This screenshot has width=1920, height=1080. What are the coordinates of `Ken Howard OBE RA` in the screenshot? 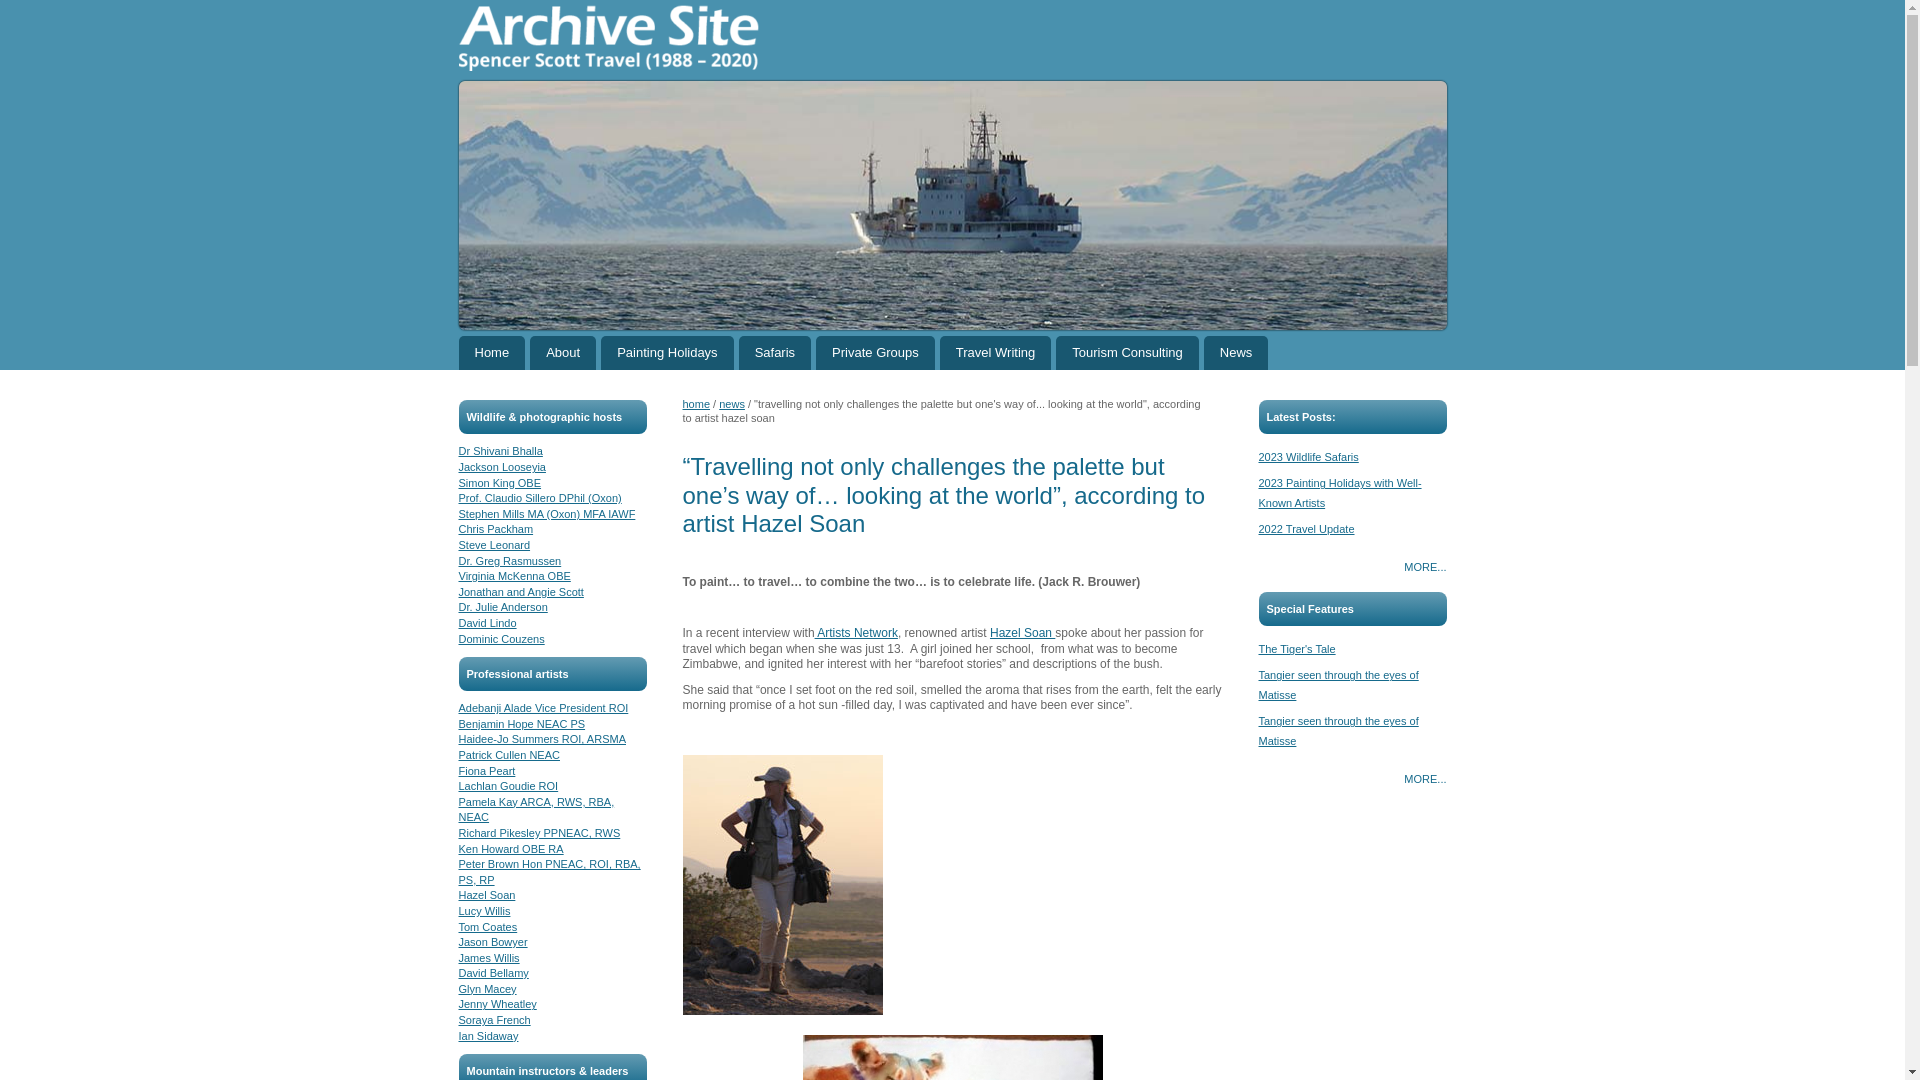 It's located at (510, 849).